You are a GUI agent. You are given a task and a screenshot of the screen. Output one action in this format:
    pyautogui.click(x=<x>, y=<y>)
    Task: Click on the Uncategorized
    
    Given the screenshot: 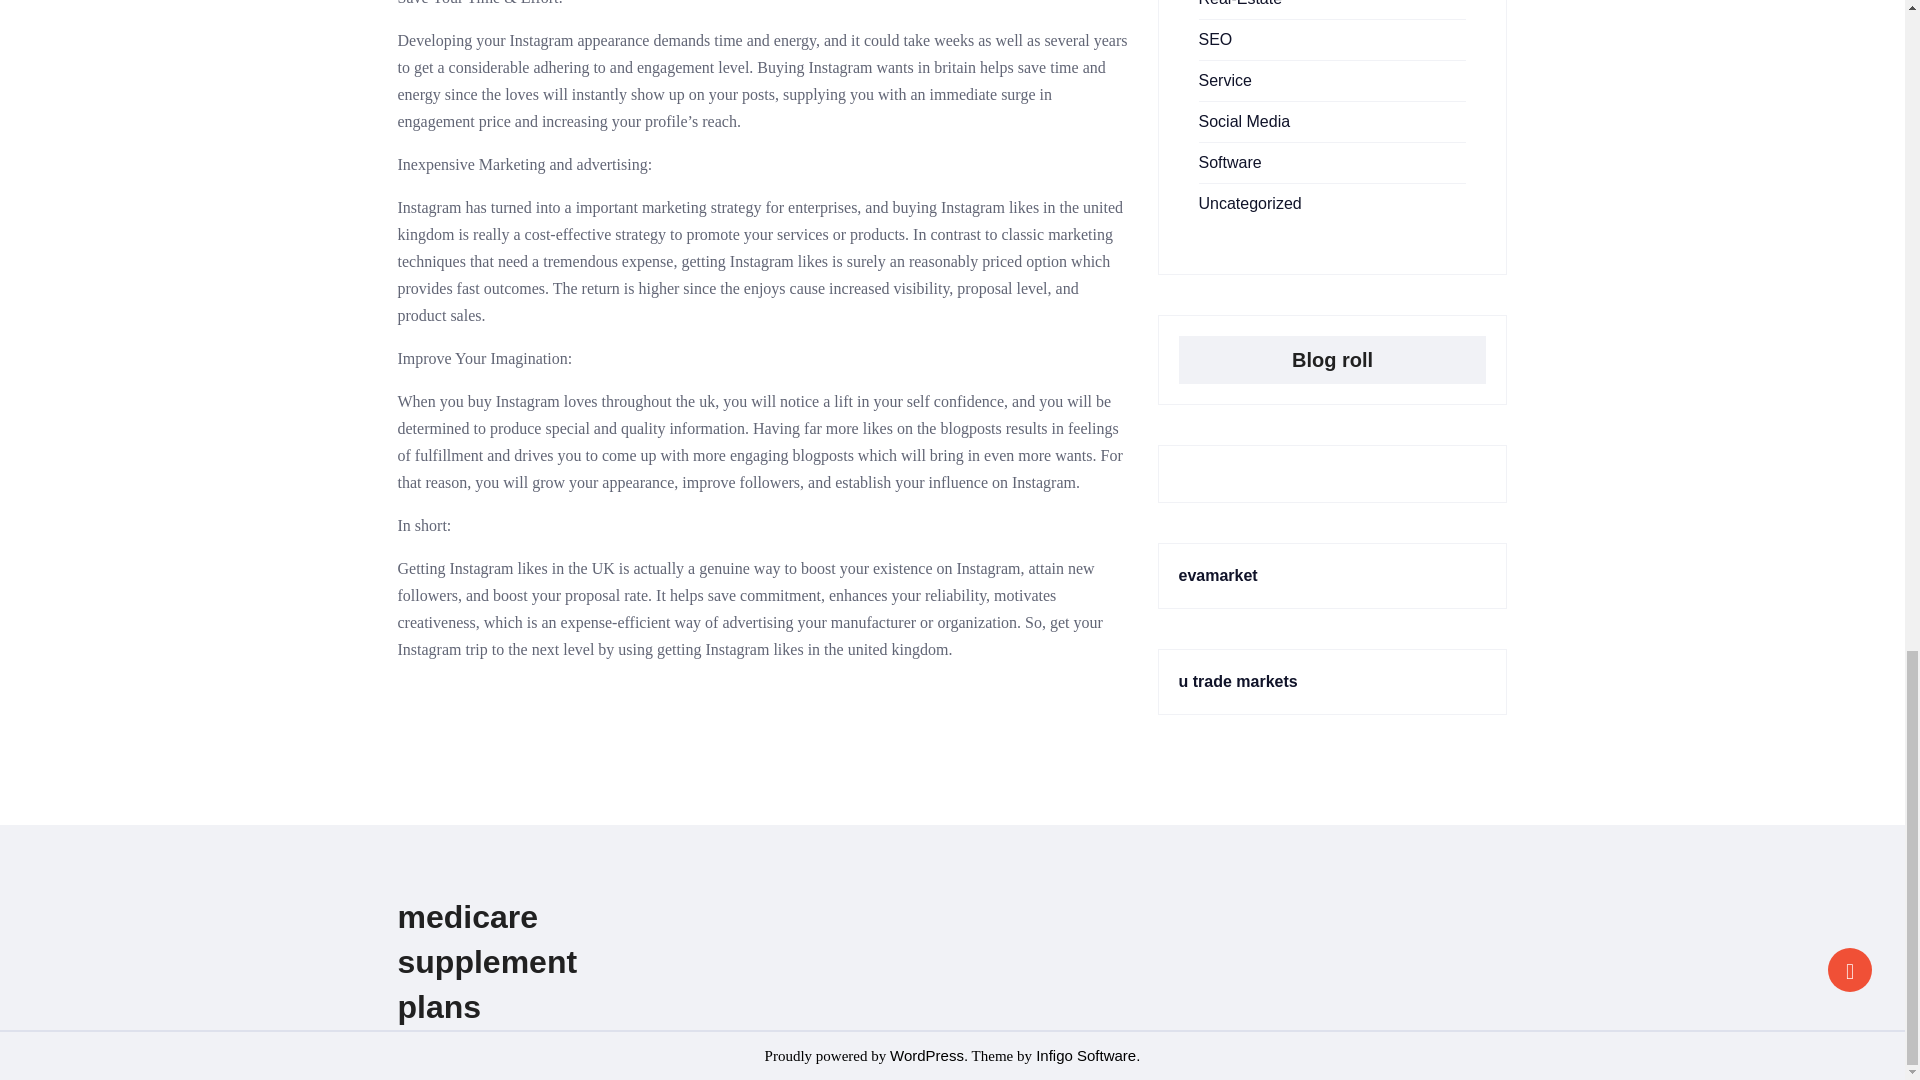 What is the action you would take?
    pyautogui.click(x=1250, y=203)
    